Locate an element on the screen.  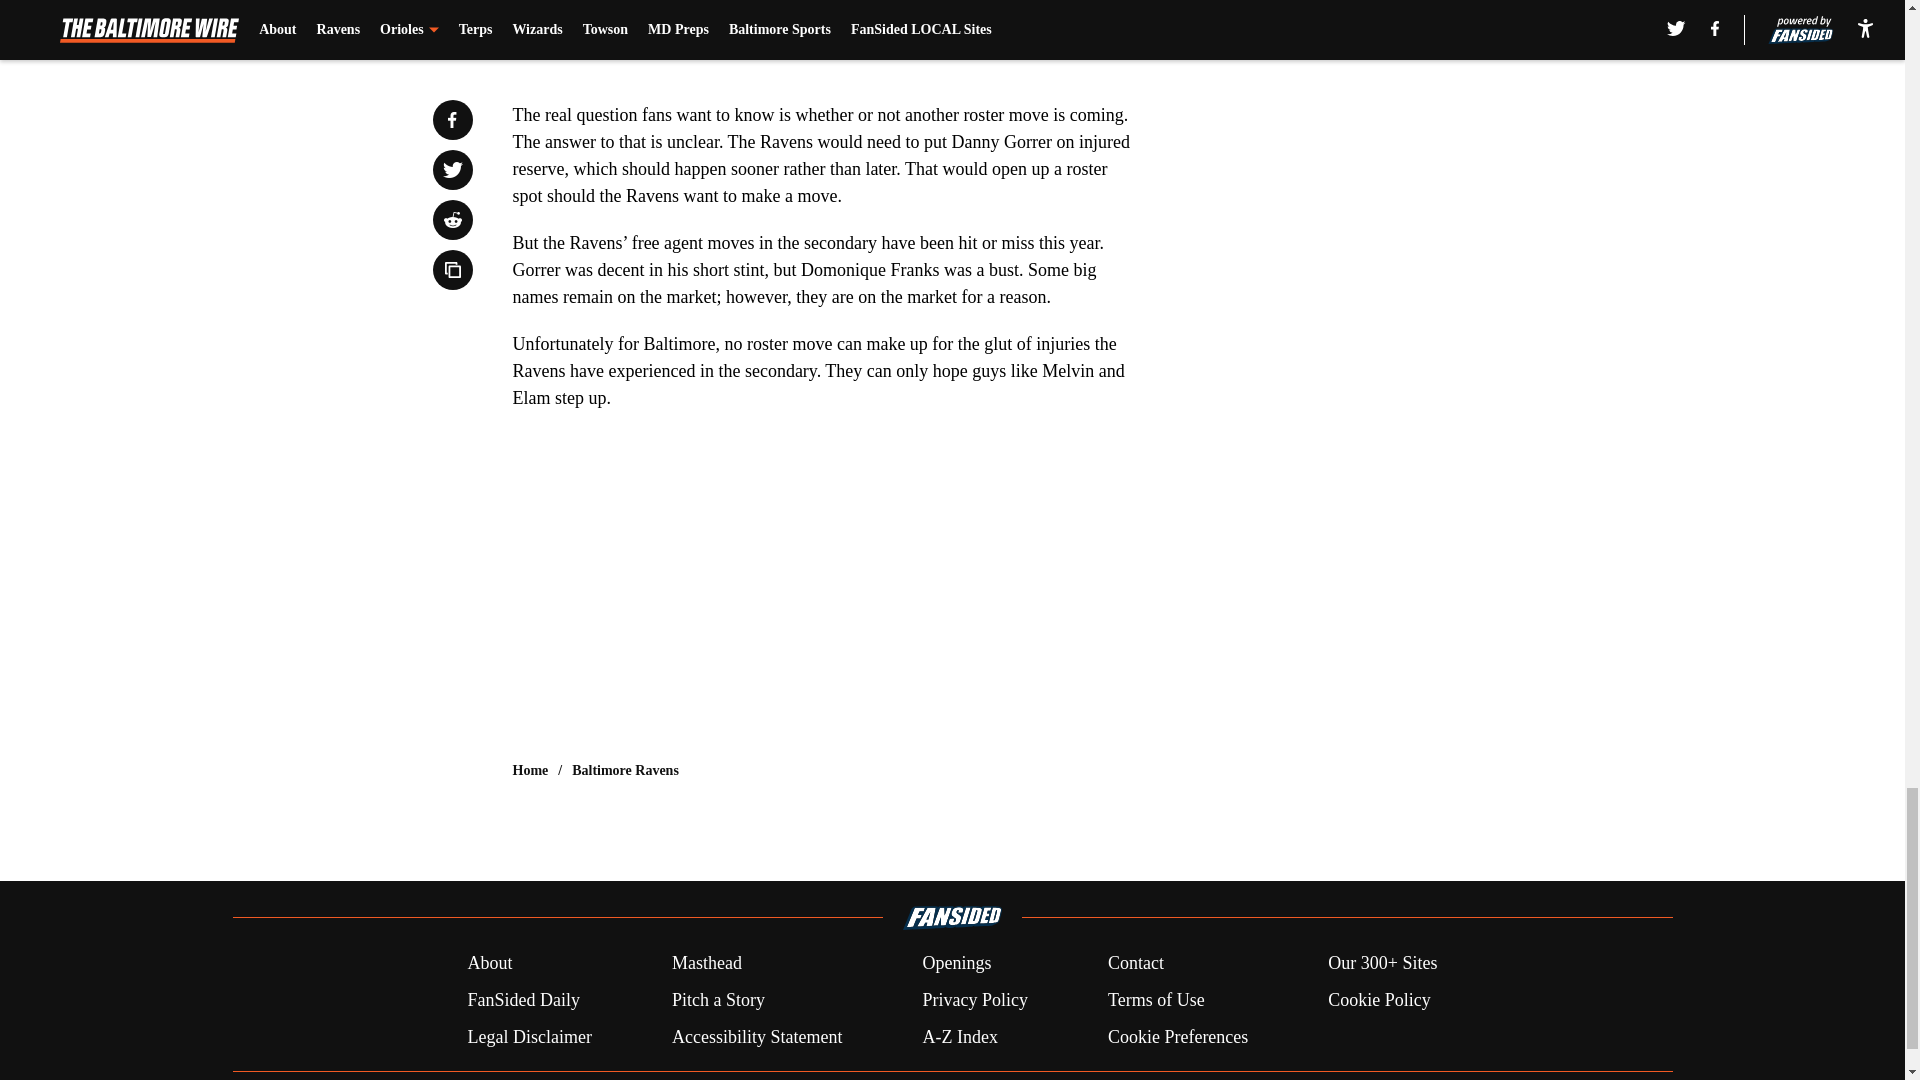
Home is located at coordinates (530, 770).